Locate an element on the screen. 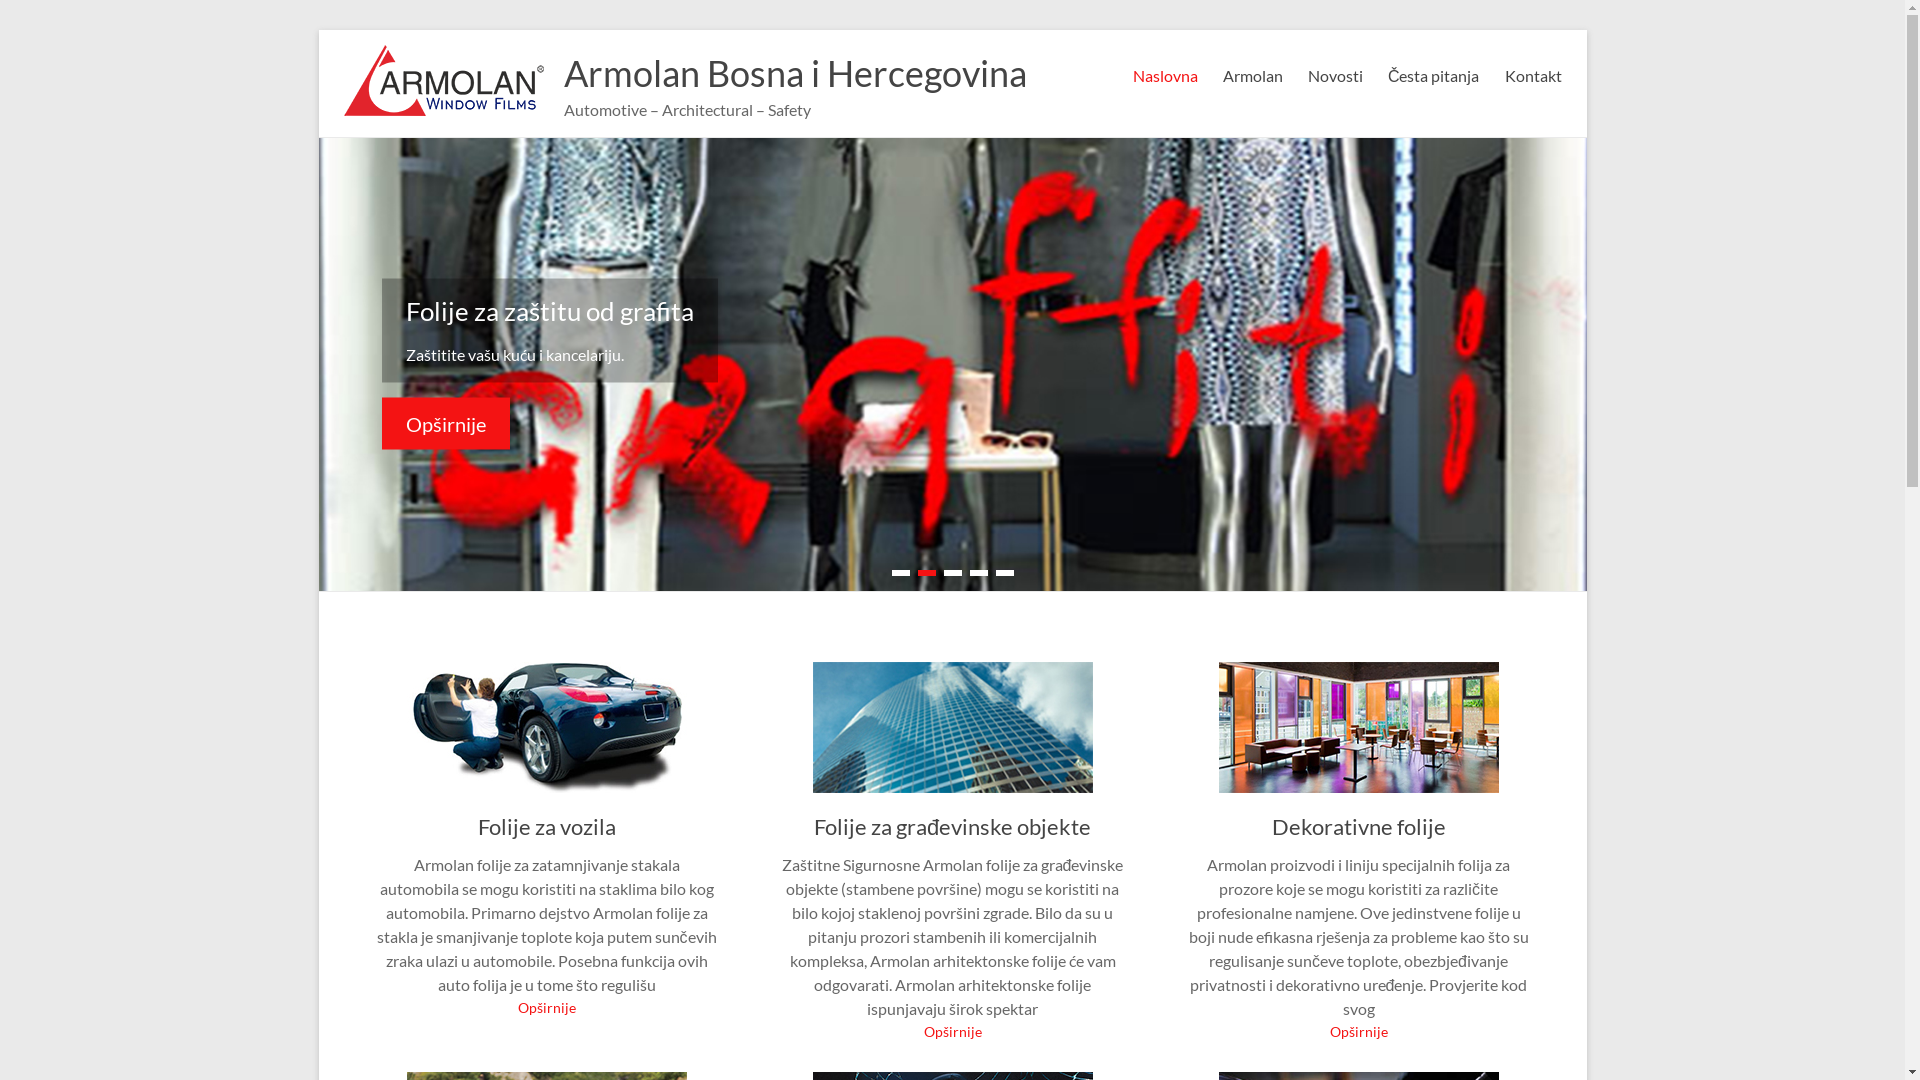 Image resolution: width=1920 pixels, height=1080 pixels. Folije za vozila is located at coordinates (547, 826).